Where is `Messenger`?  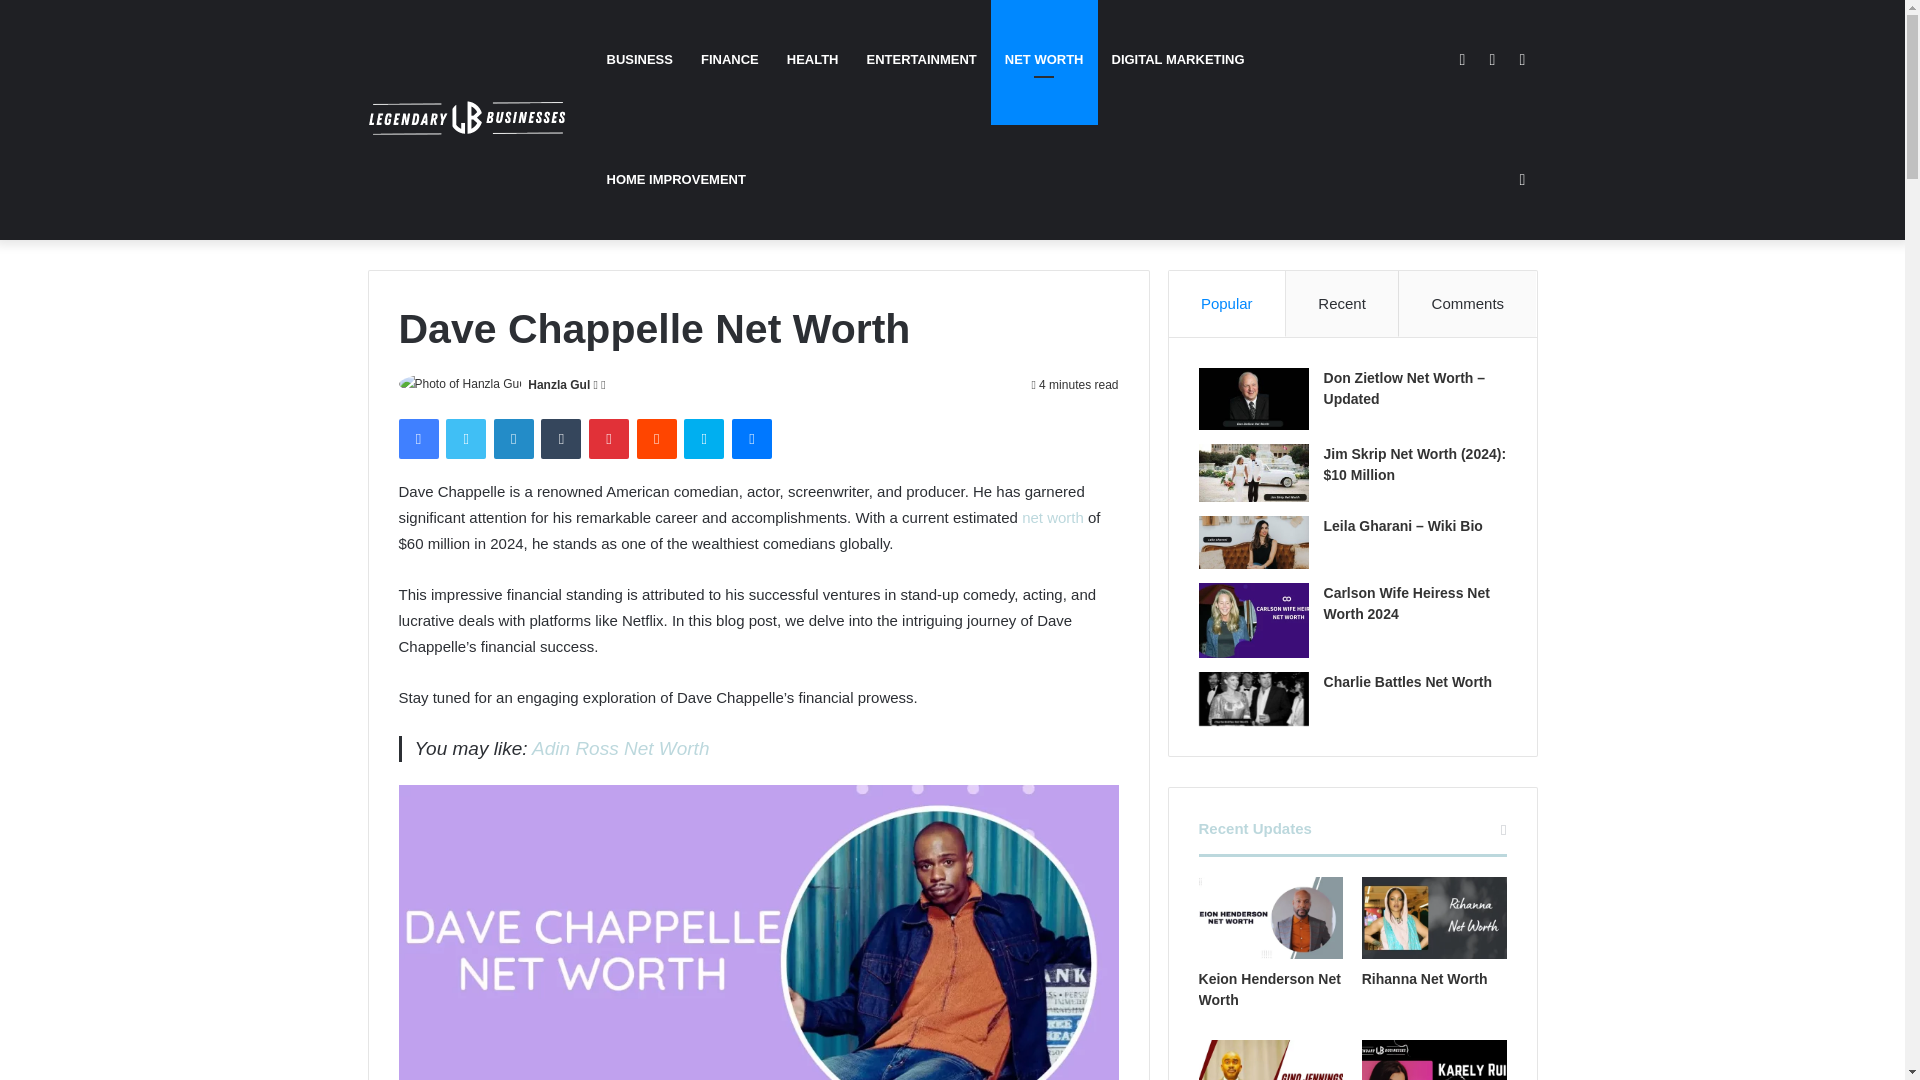 Messenger is located at coordinates (751, 439).